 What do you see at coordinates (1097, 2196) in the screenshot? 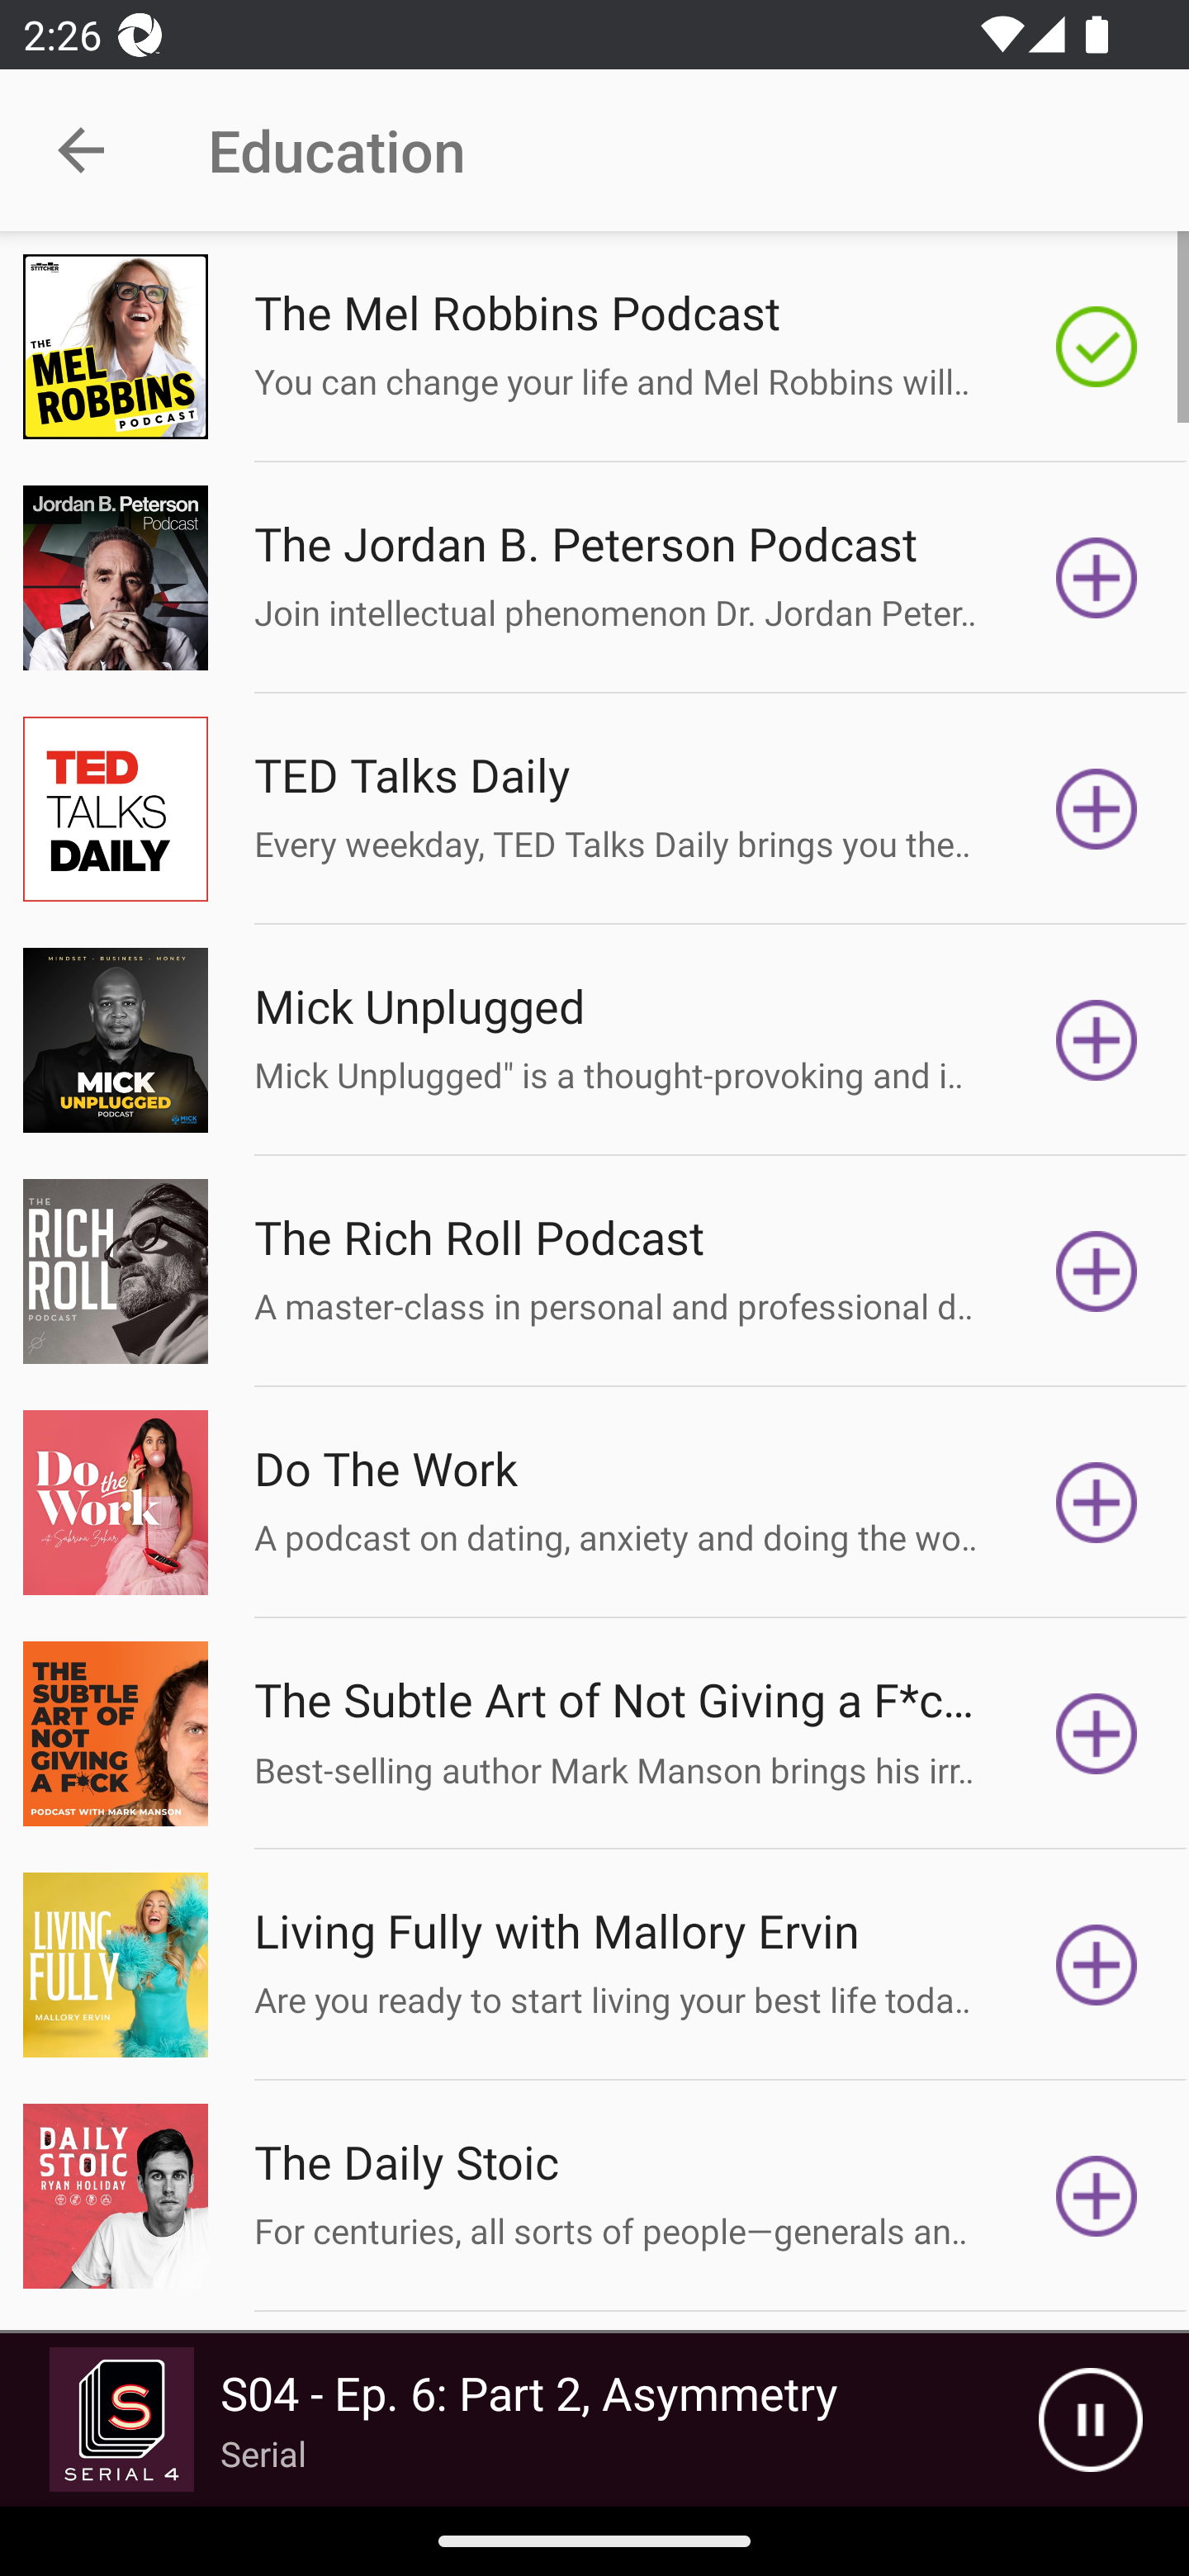
I see `Subscribe` at bounding box center [1097, 2196].